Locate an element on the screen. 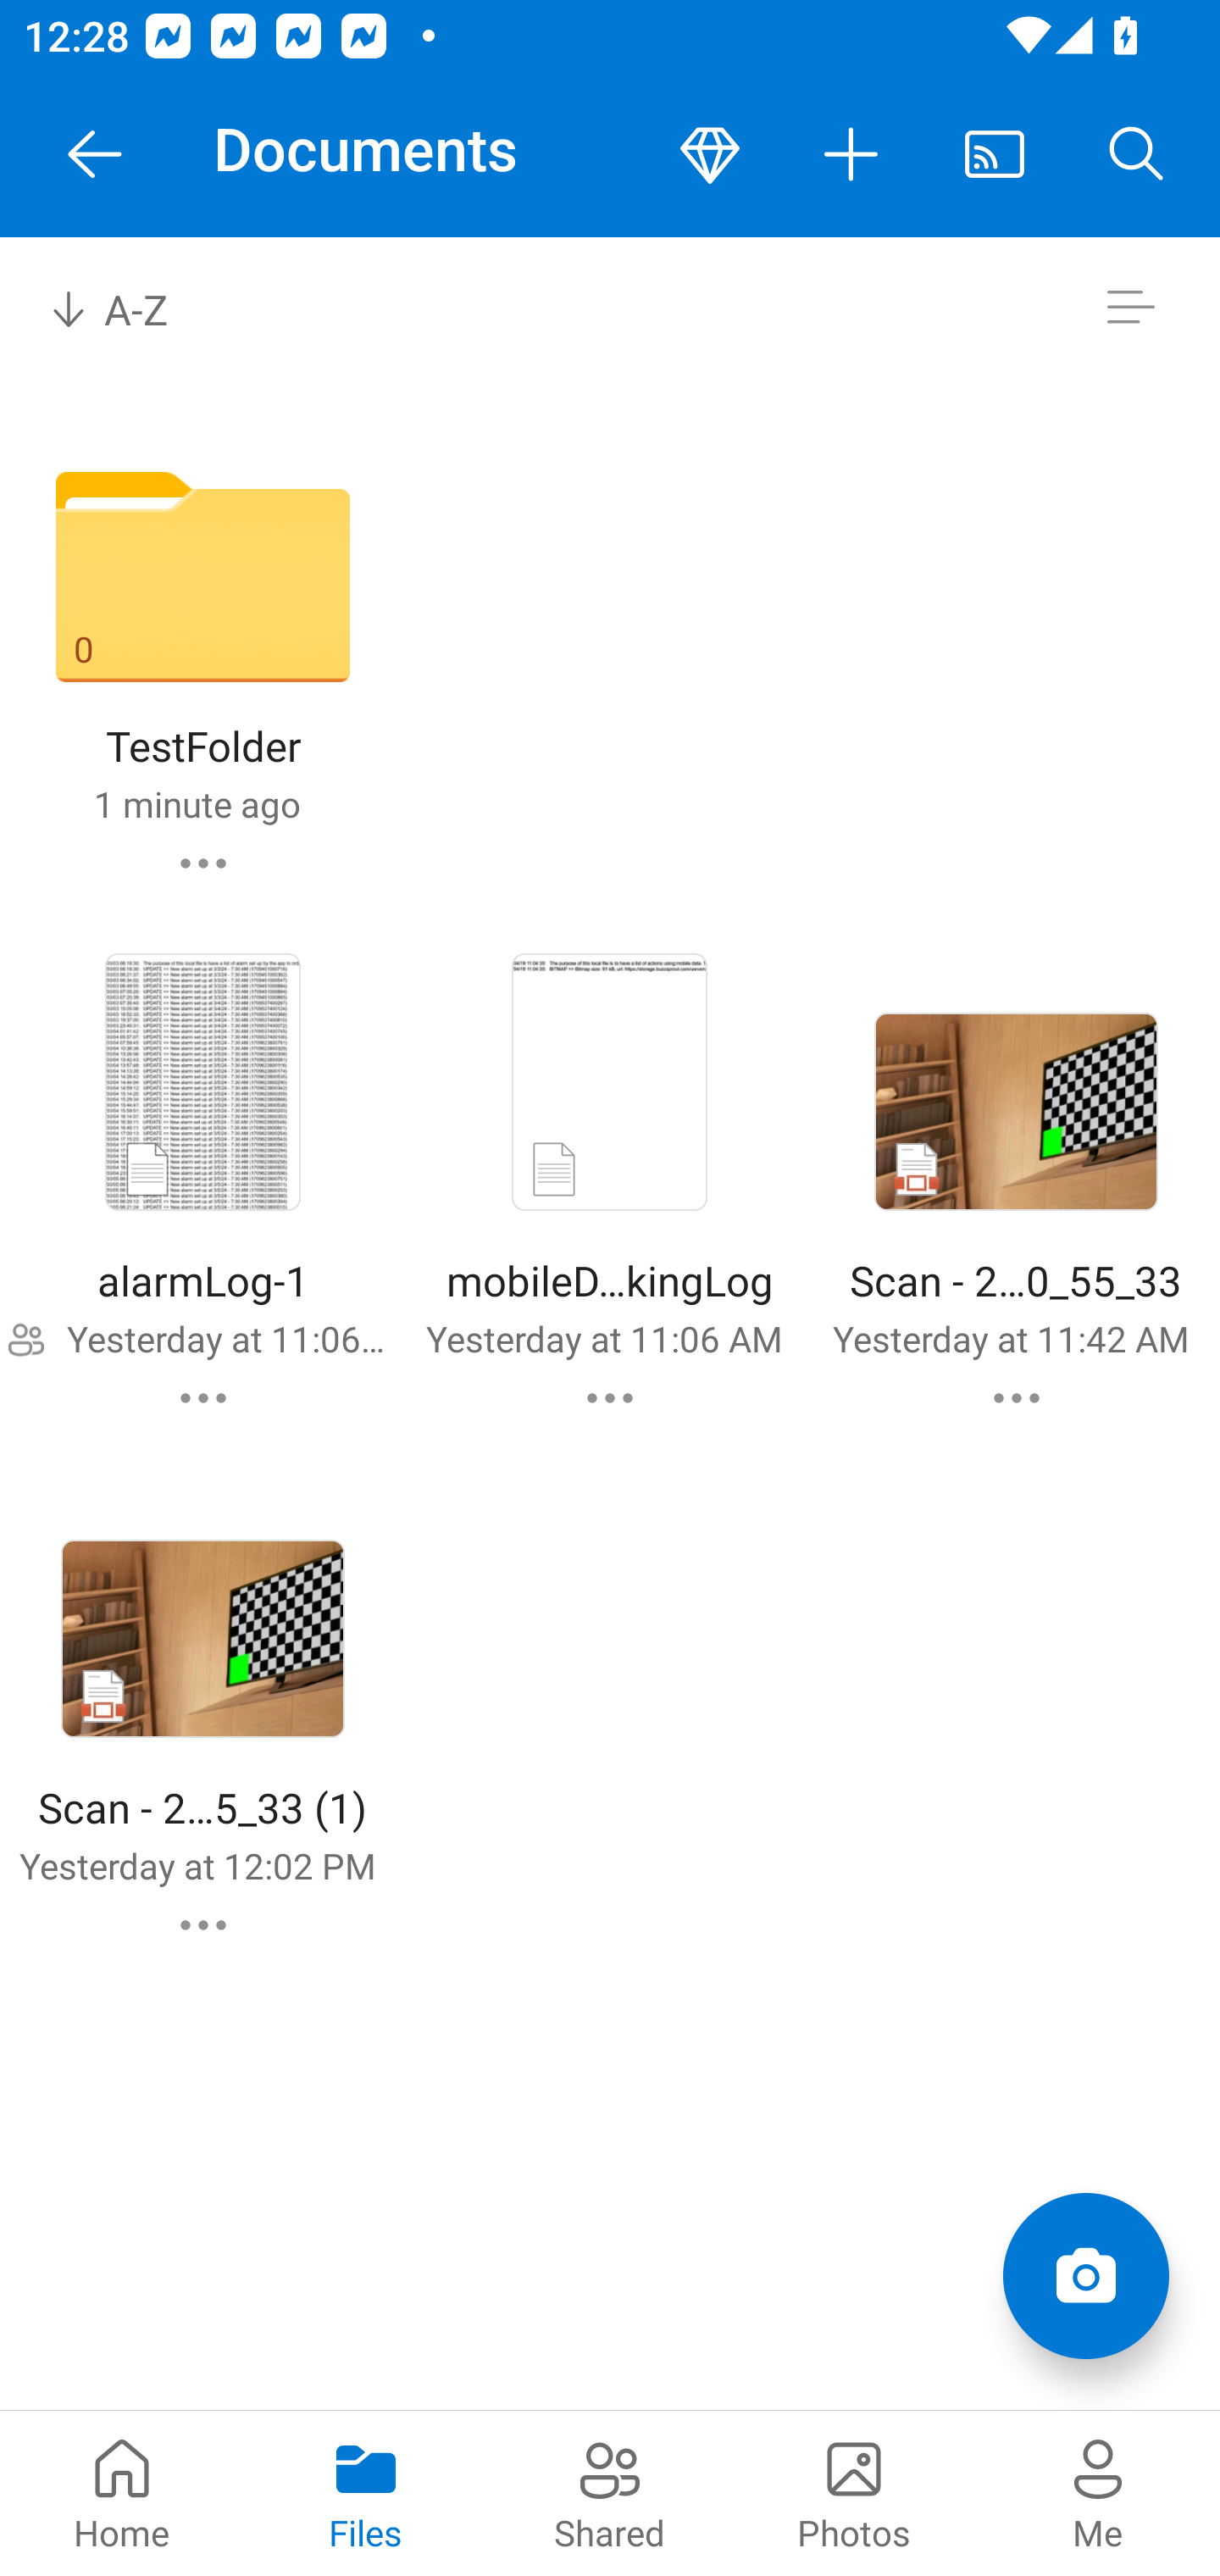  Premium button is located at coordinates (710, 154).